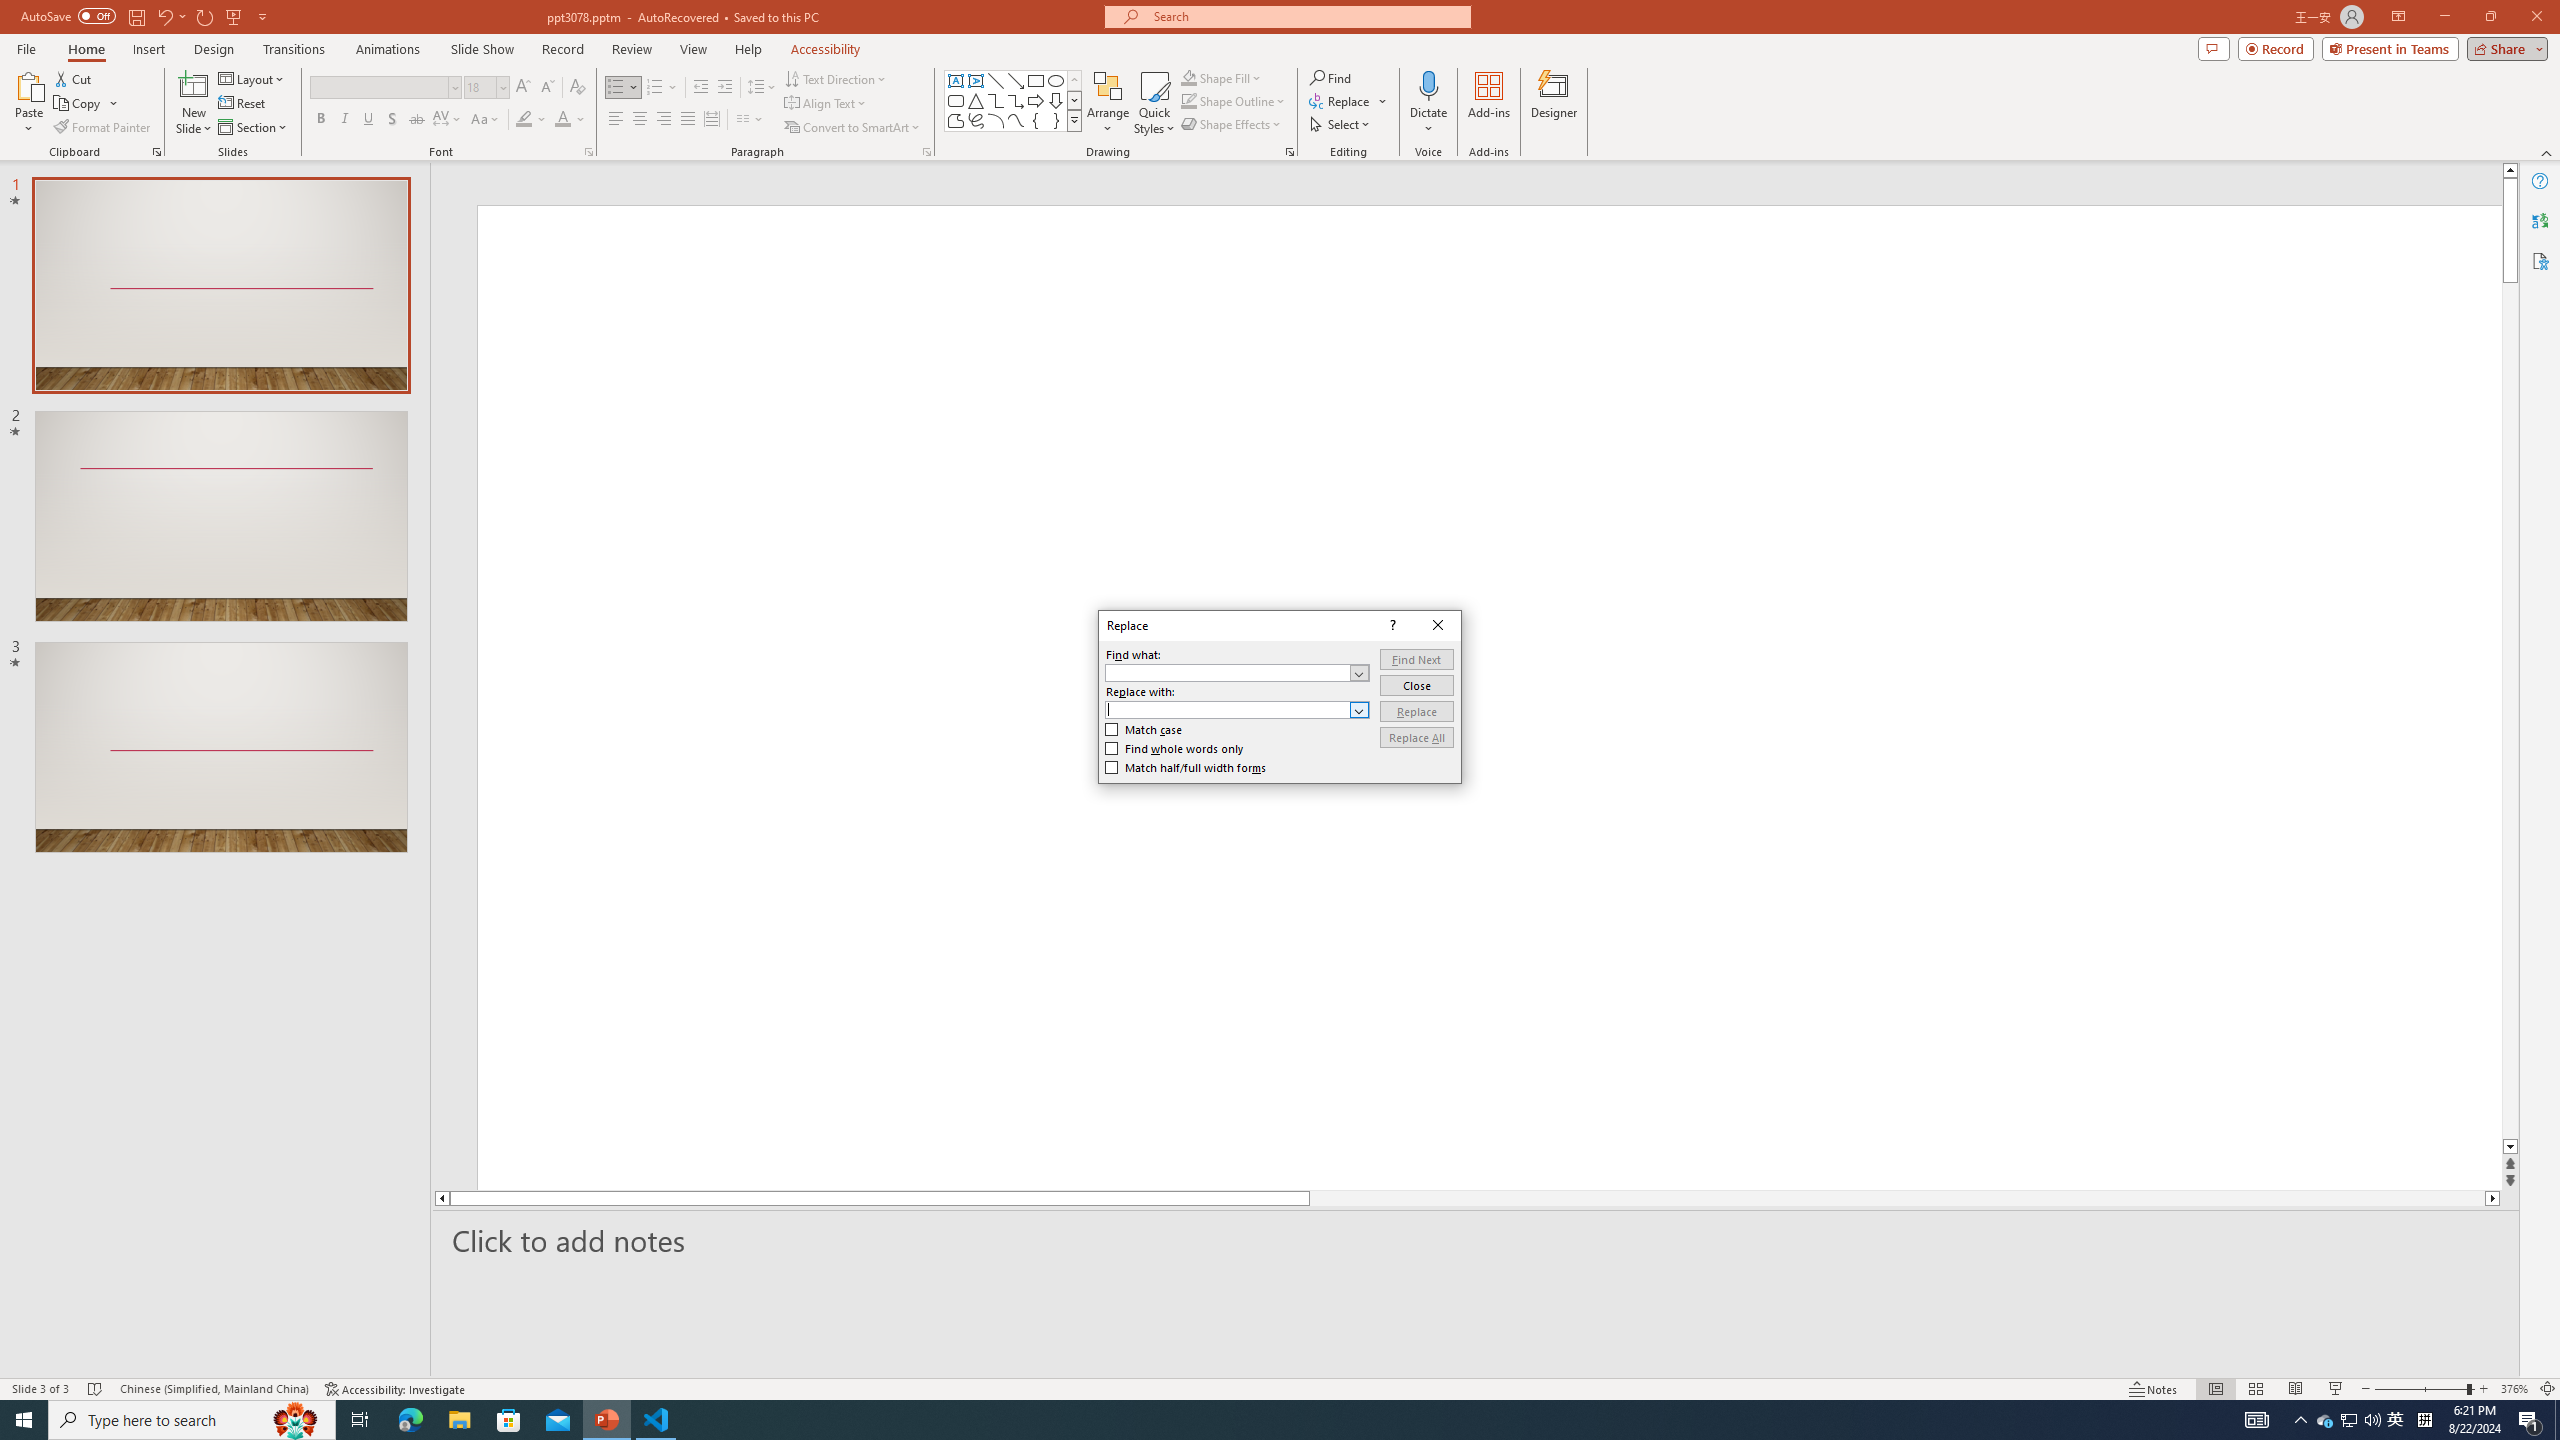 The height and width of the screenshot is (1440, 2560). I want to click on Left Brace, so click(1036, 120).